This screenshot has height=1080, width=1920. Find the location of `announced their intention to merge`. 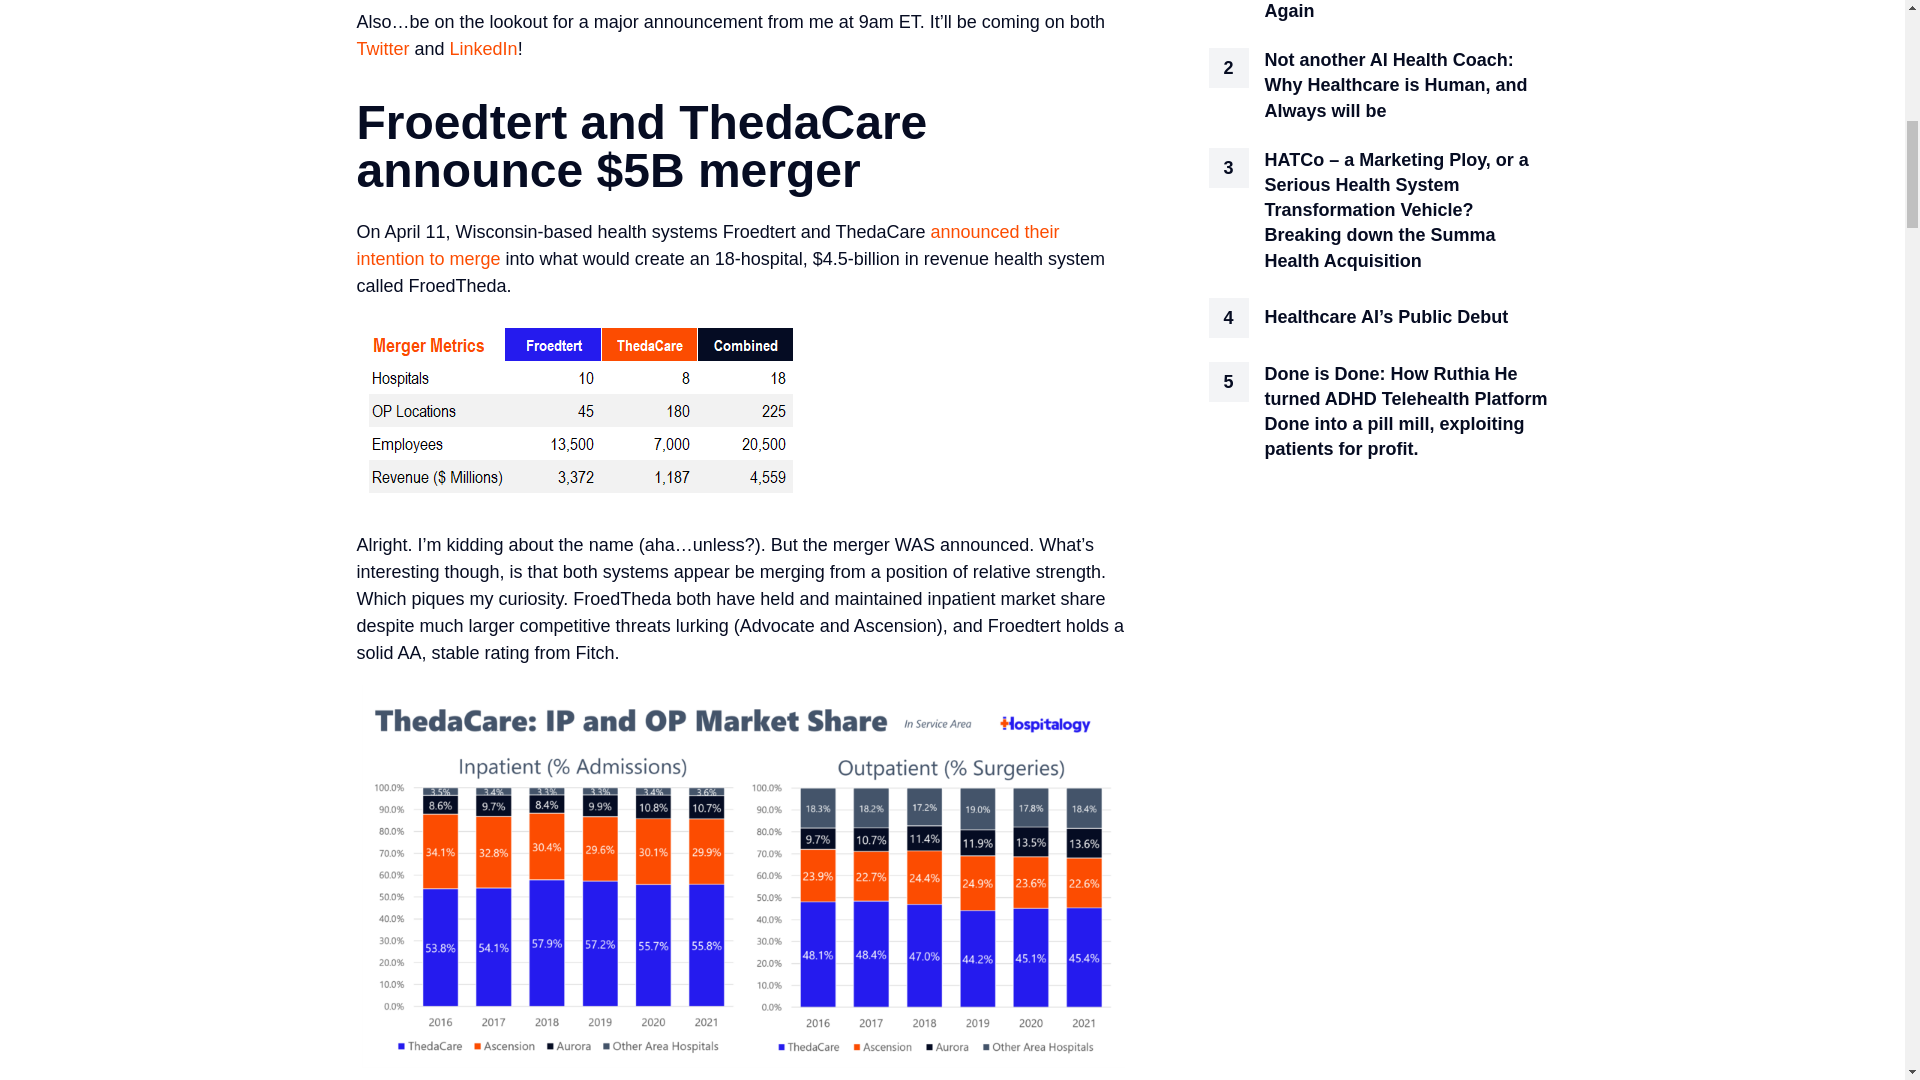

announced their intention to merge is located at coordinates (707, 245).